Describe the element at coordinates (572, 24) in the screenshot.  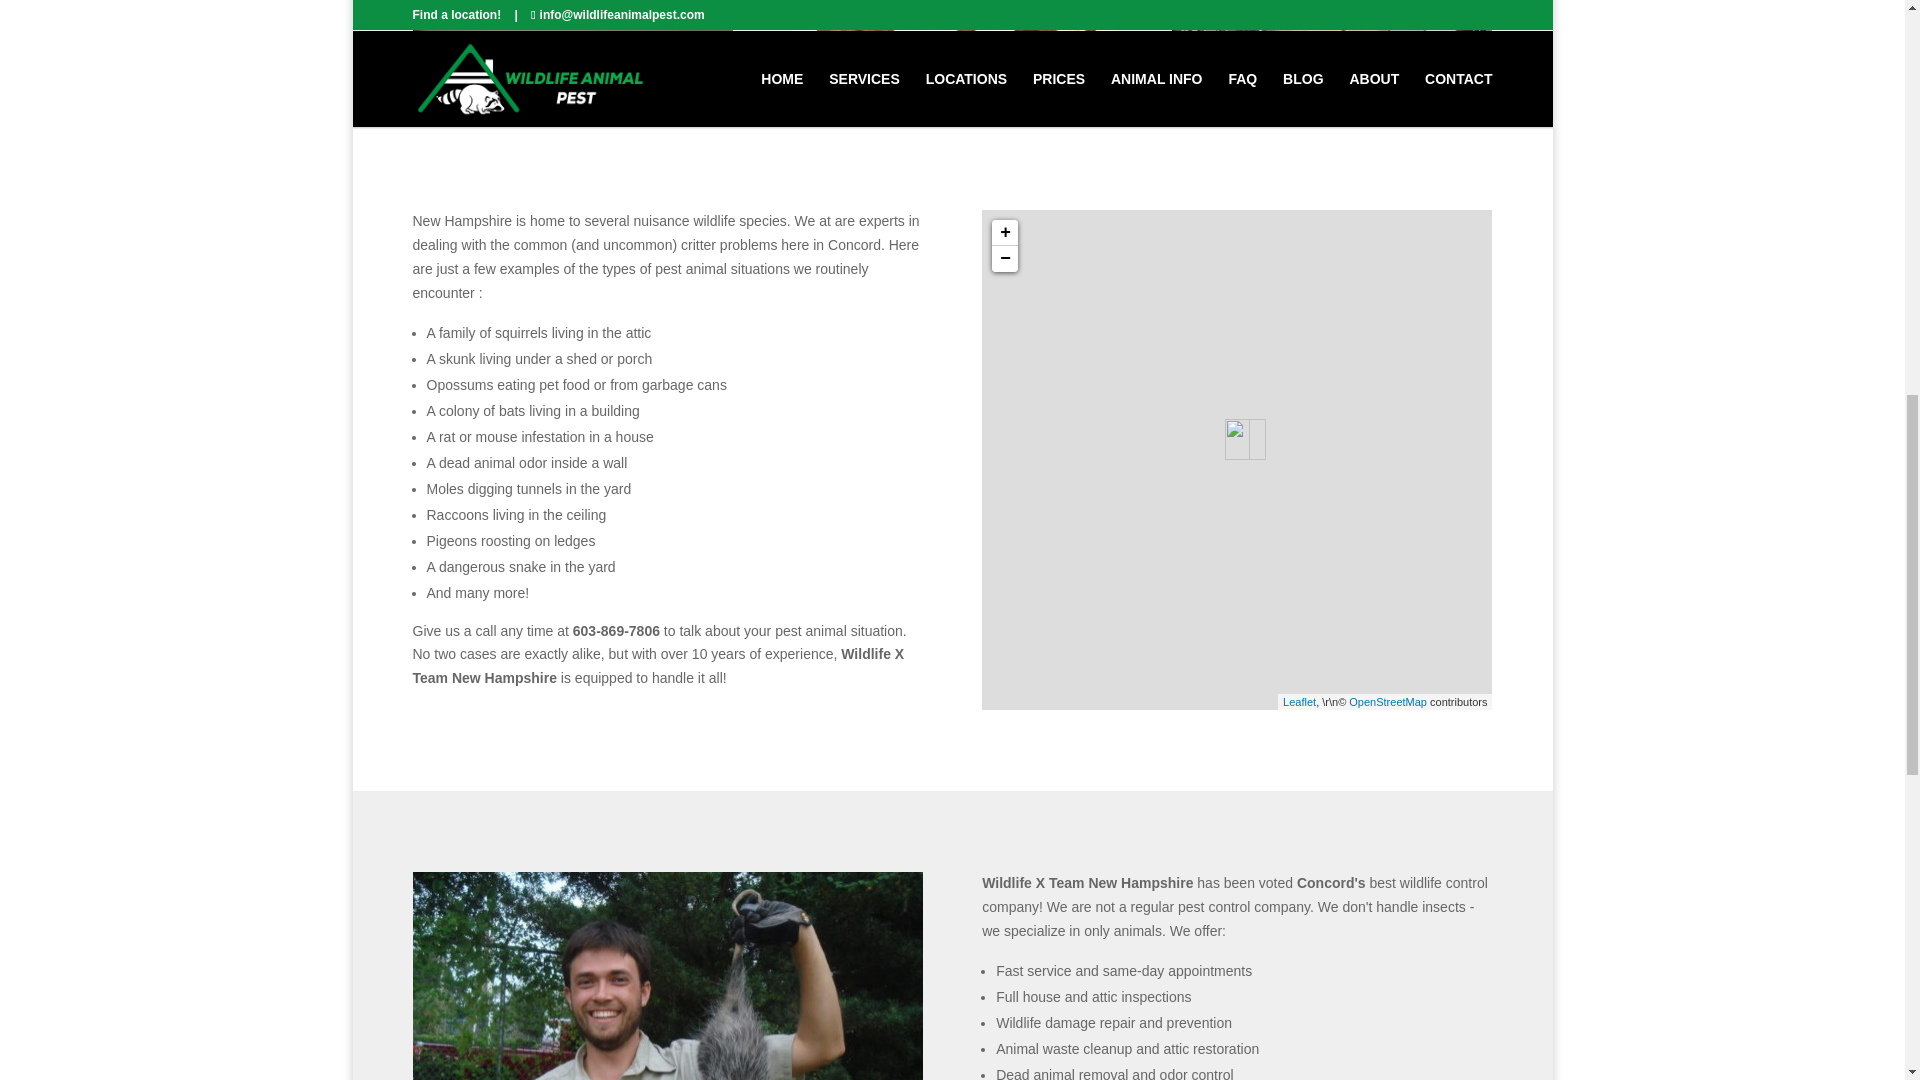
I see `Wildlife X Team New Hampshire Pest Animal Removal` at that location.